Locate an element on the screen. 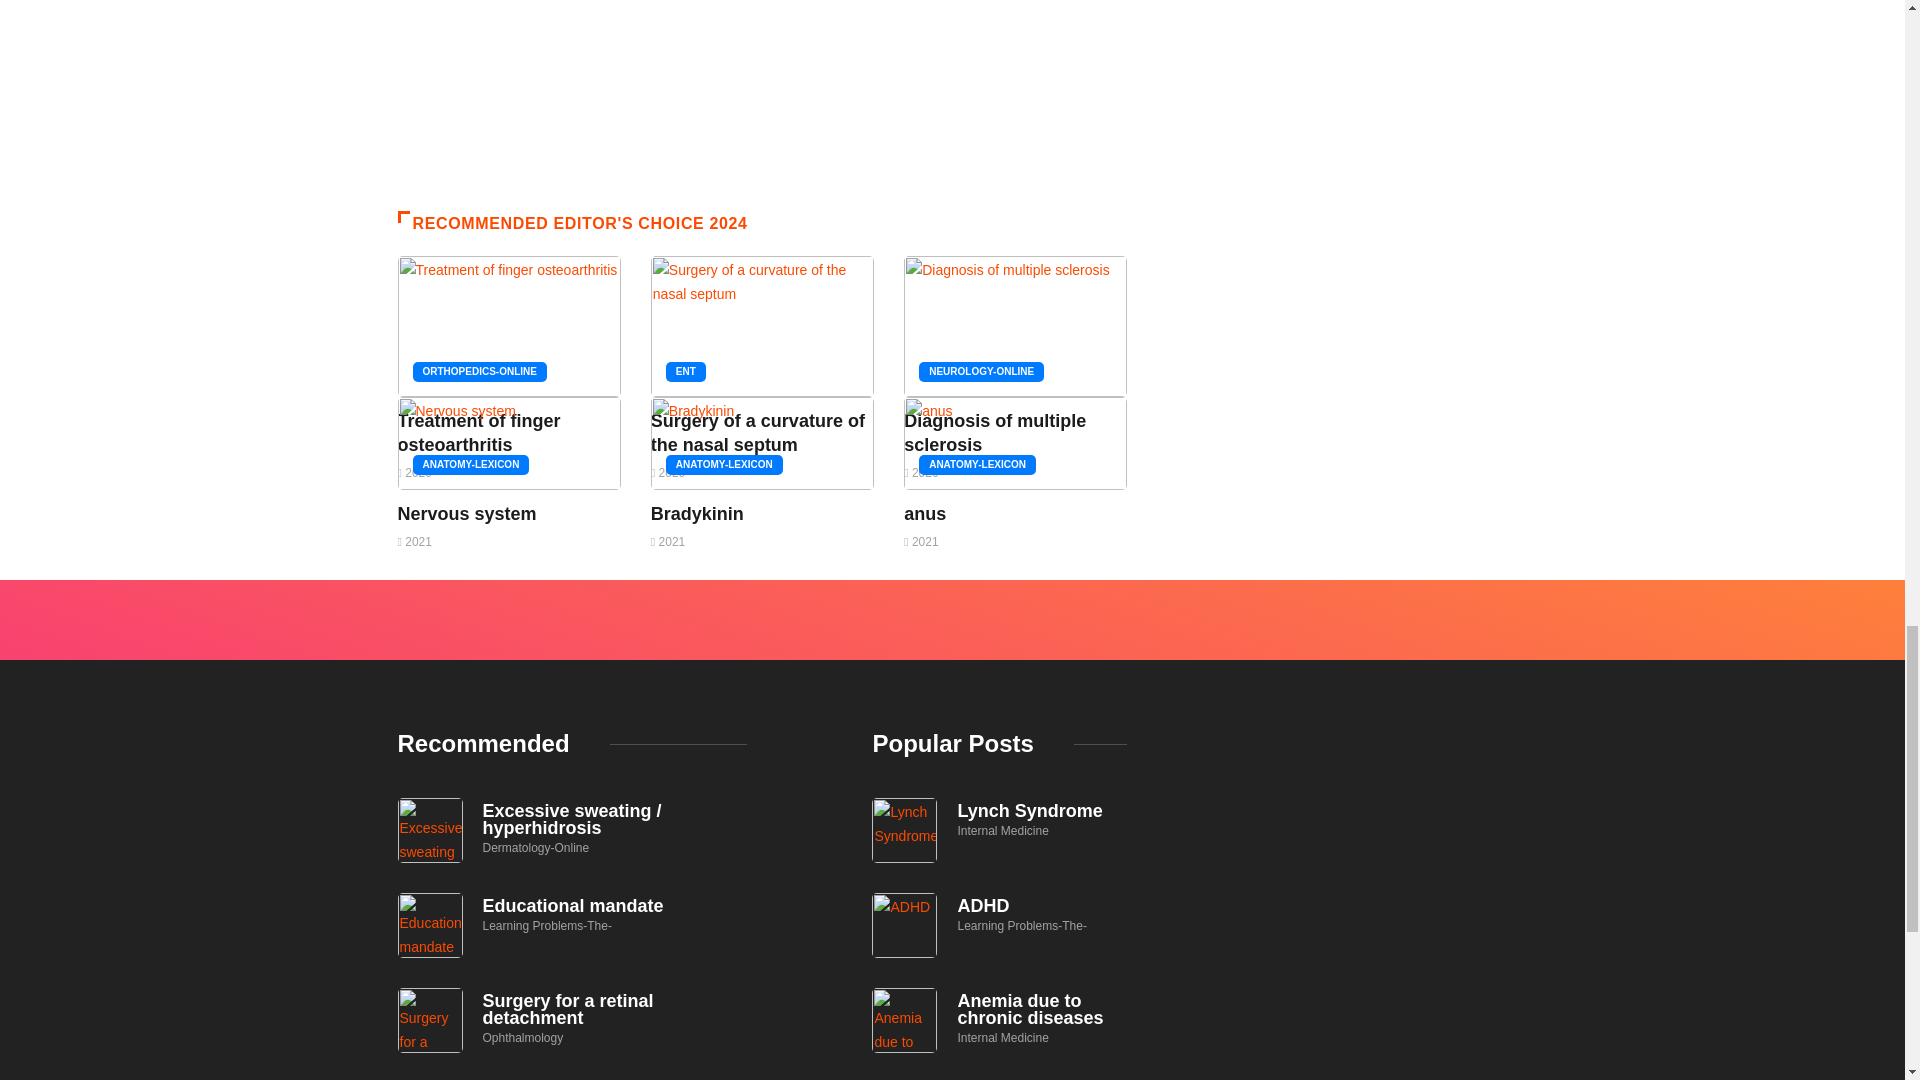  Bradykinin is located at coordinates (697, 514).